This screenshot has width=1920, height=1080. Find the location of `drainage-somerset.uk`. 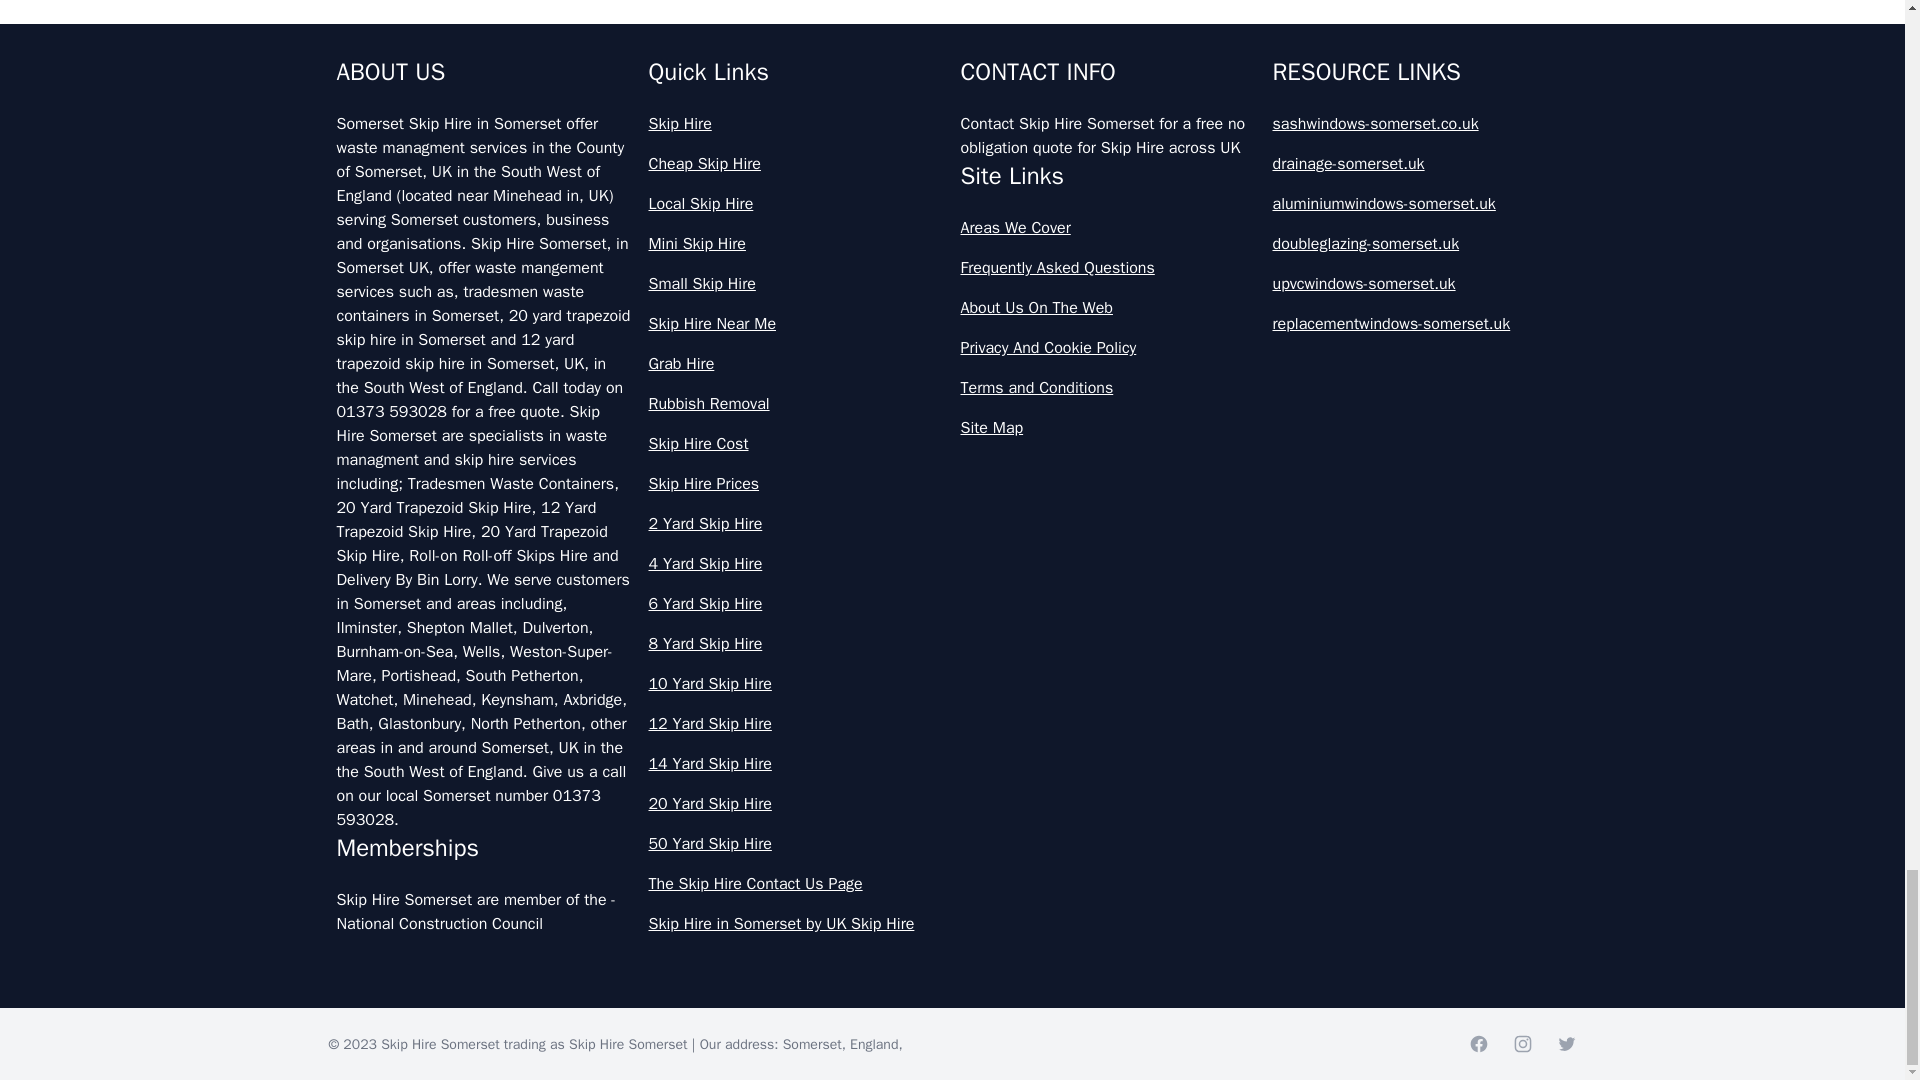

drainage-somerset.uk is located at coordinates (1420, 164).